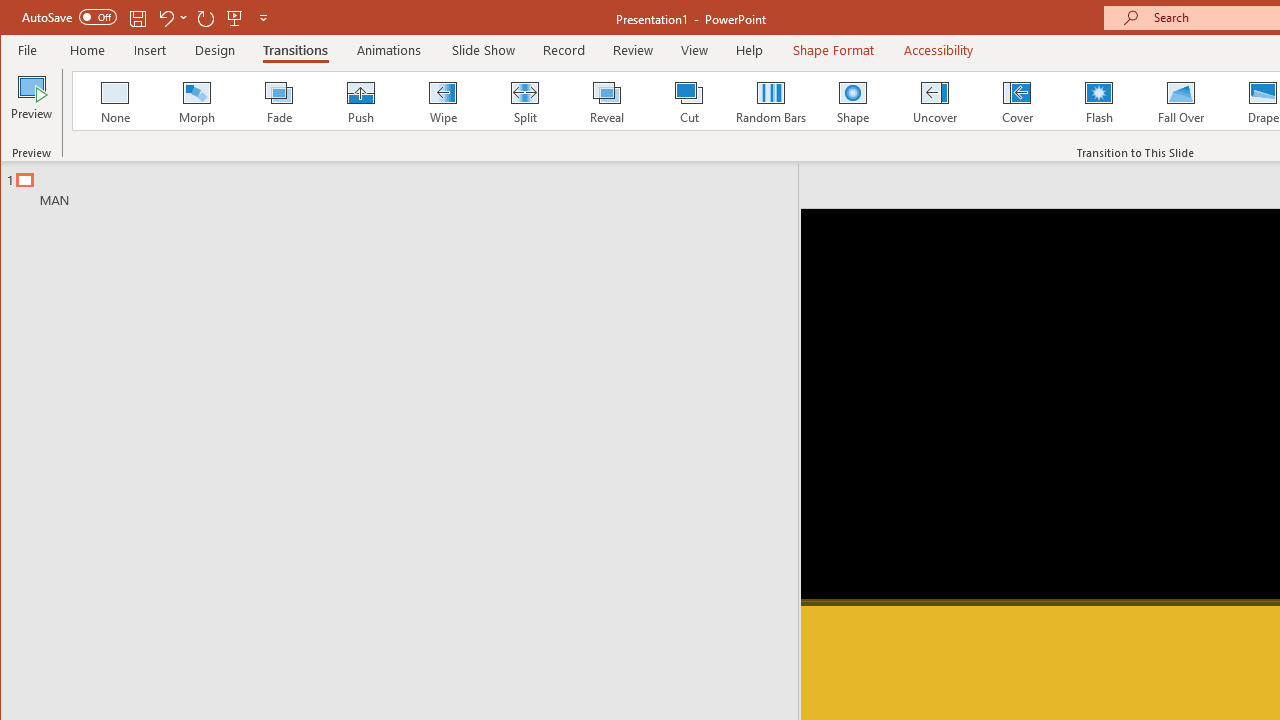  What do you see at coordinates (206, 18) in the screenshot?
I see `Redo` at bounding box center [206, 18].